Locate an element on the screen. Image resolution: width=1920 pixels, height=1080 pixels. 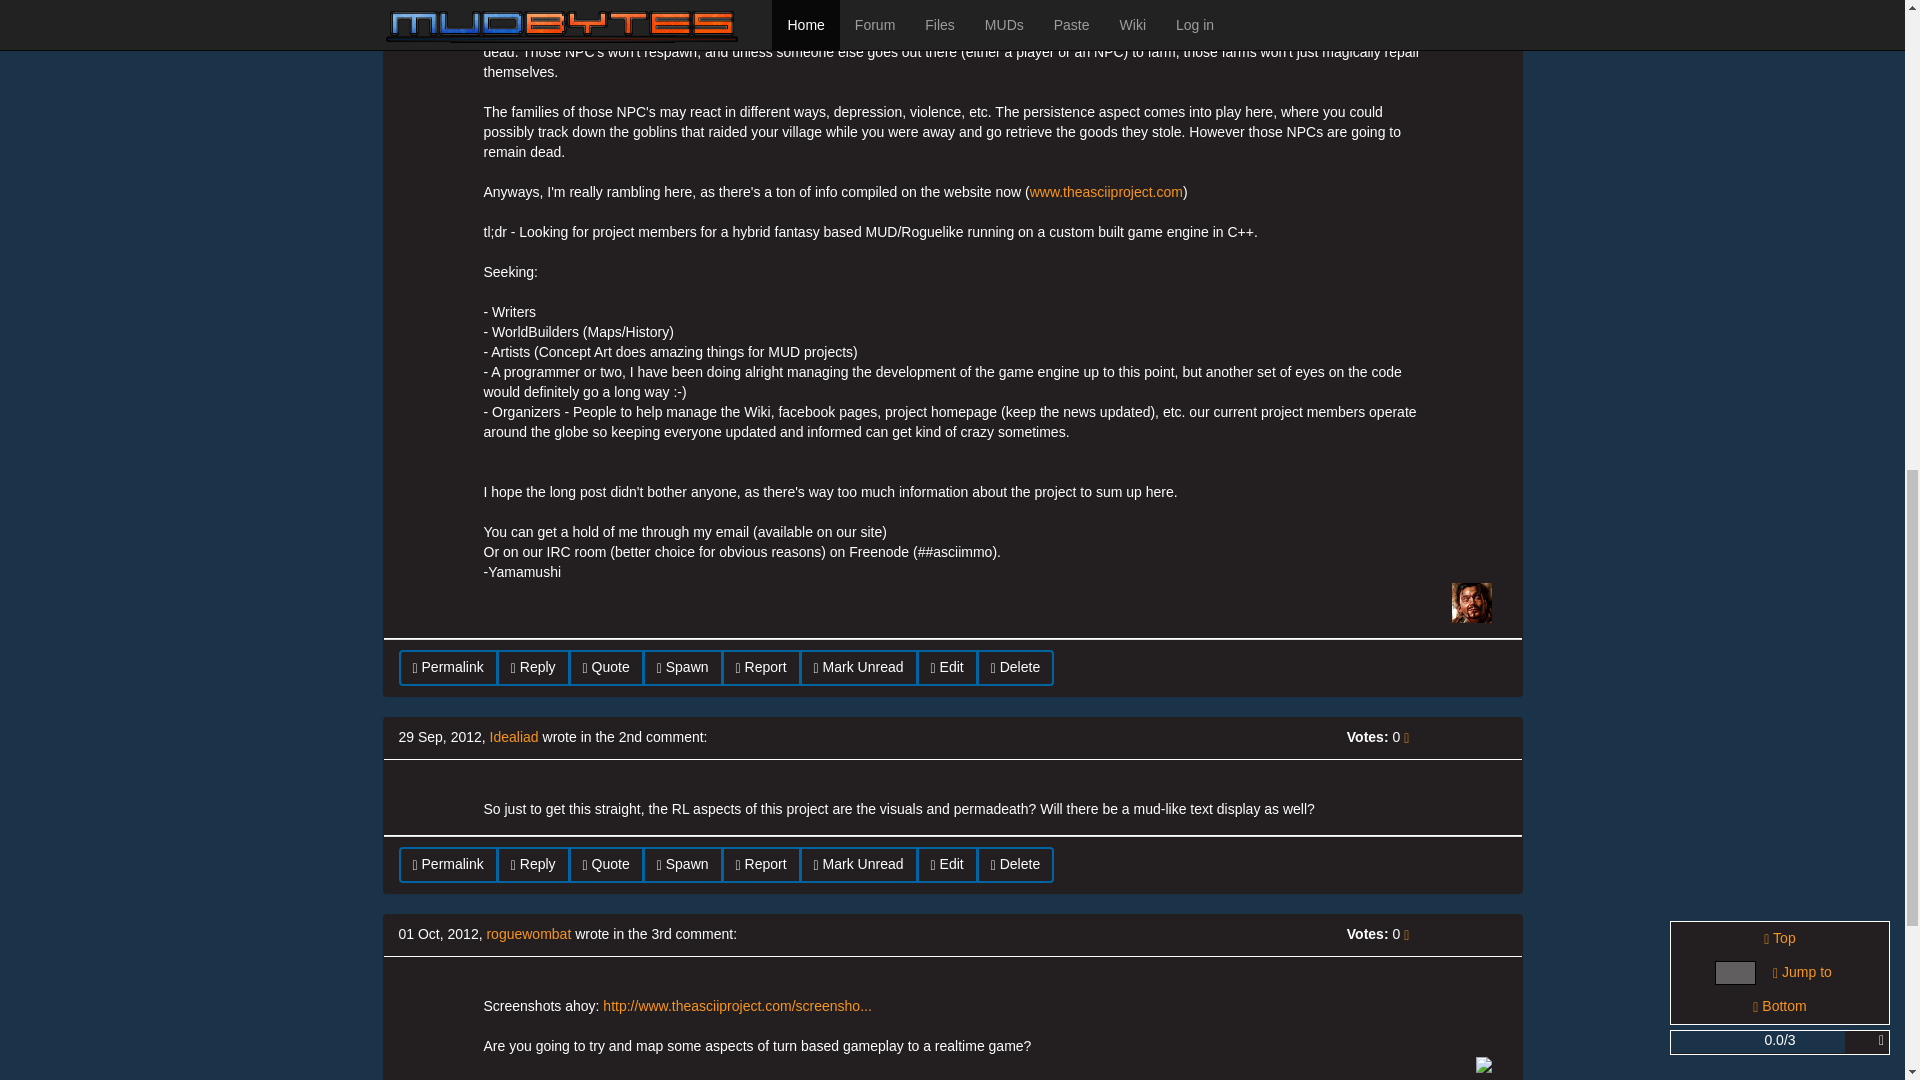
Idealiad is located at coordinates (514, 737).